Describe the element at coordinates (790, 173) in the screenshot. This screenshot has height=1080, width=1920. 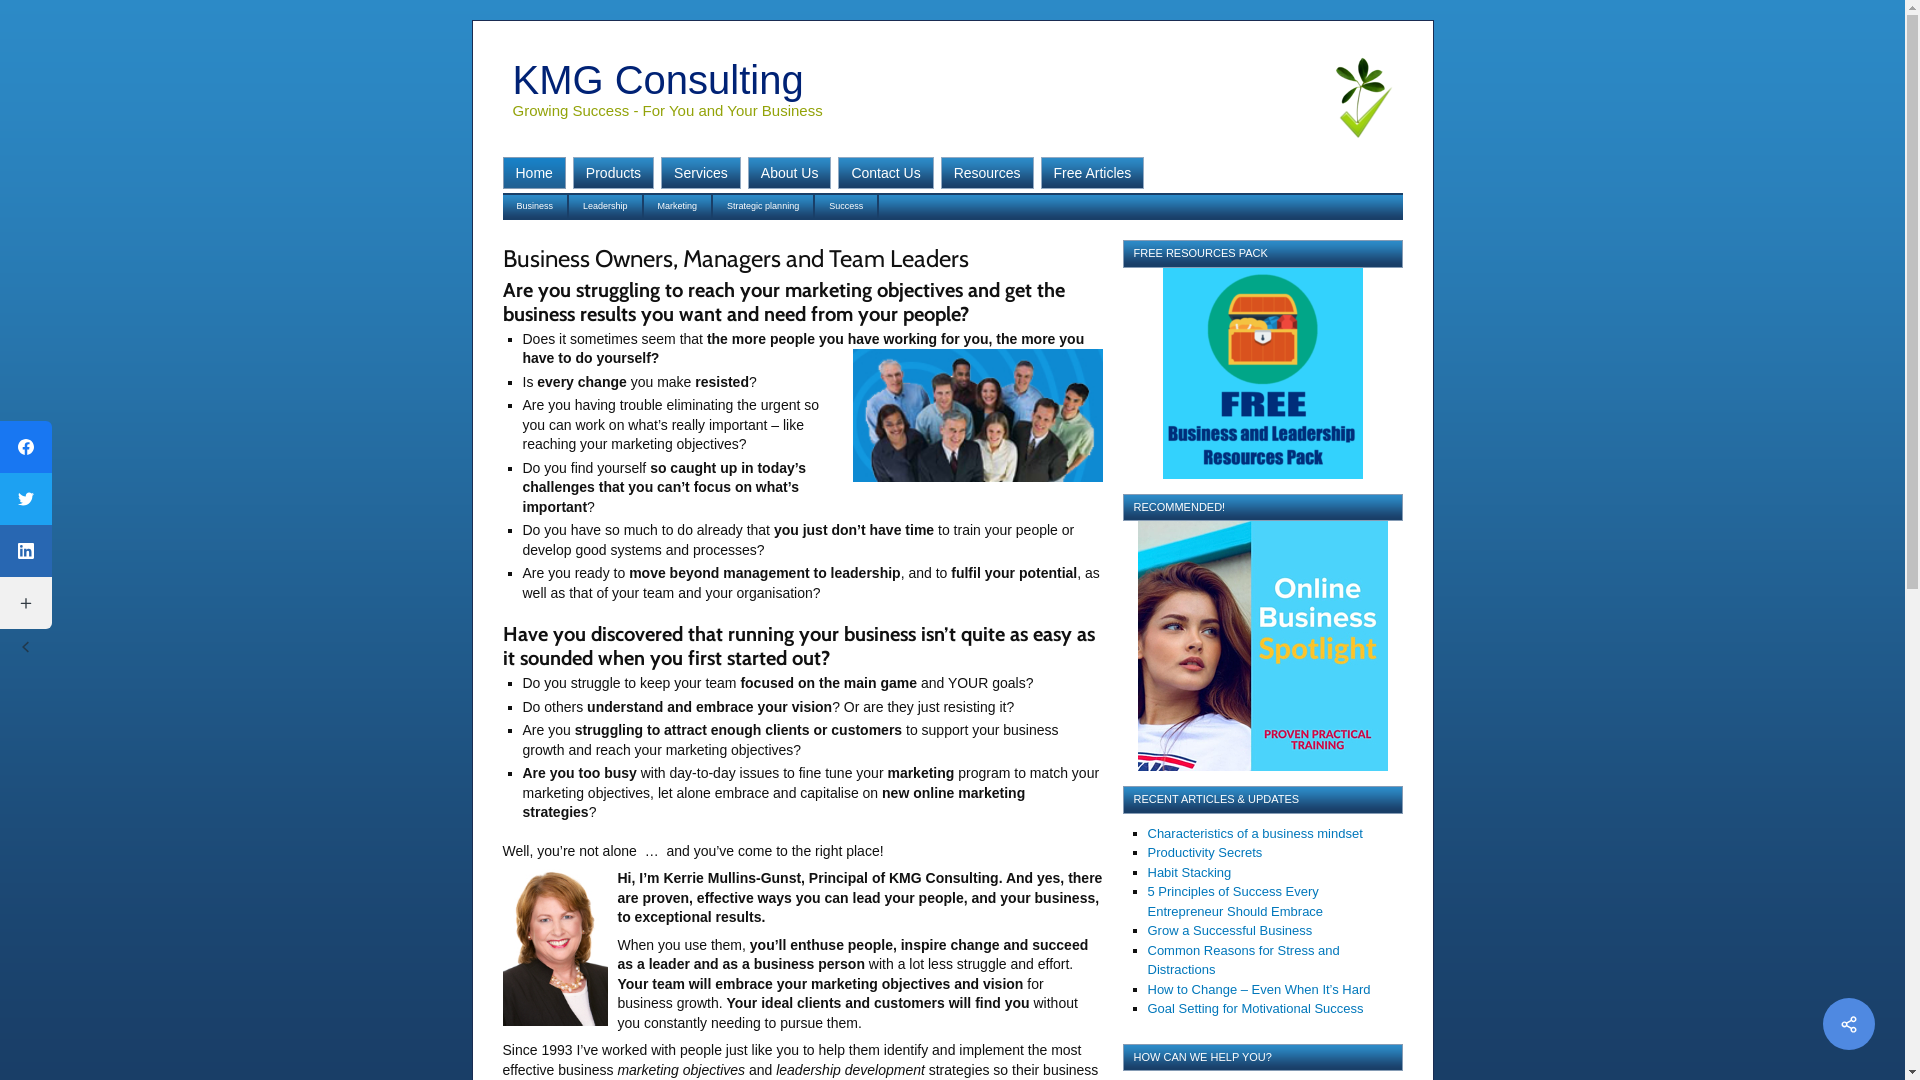
I see `About Us` at that location.